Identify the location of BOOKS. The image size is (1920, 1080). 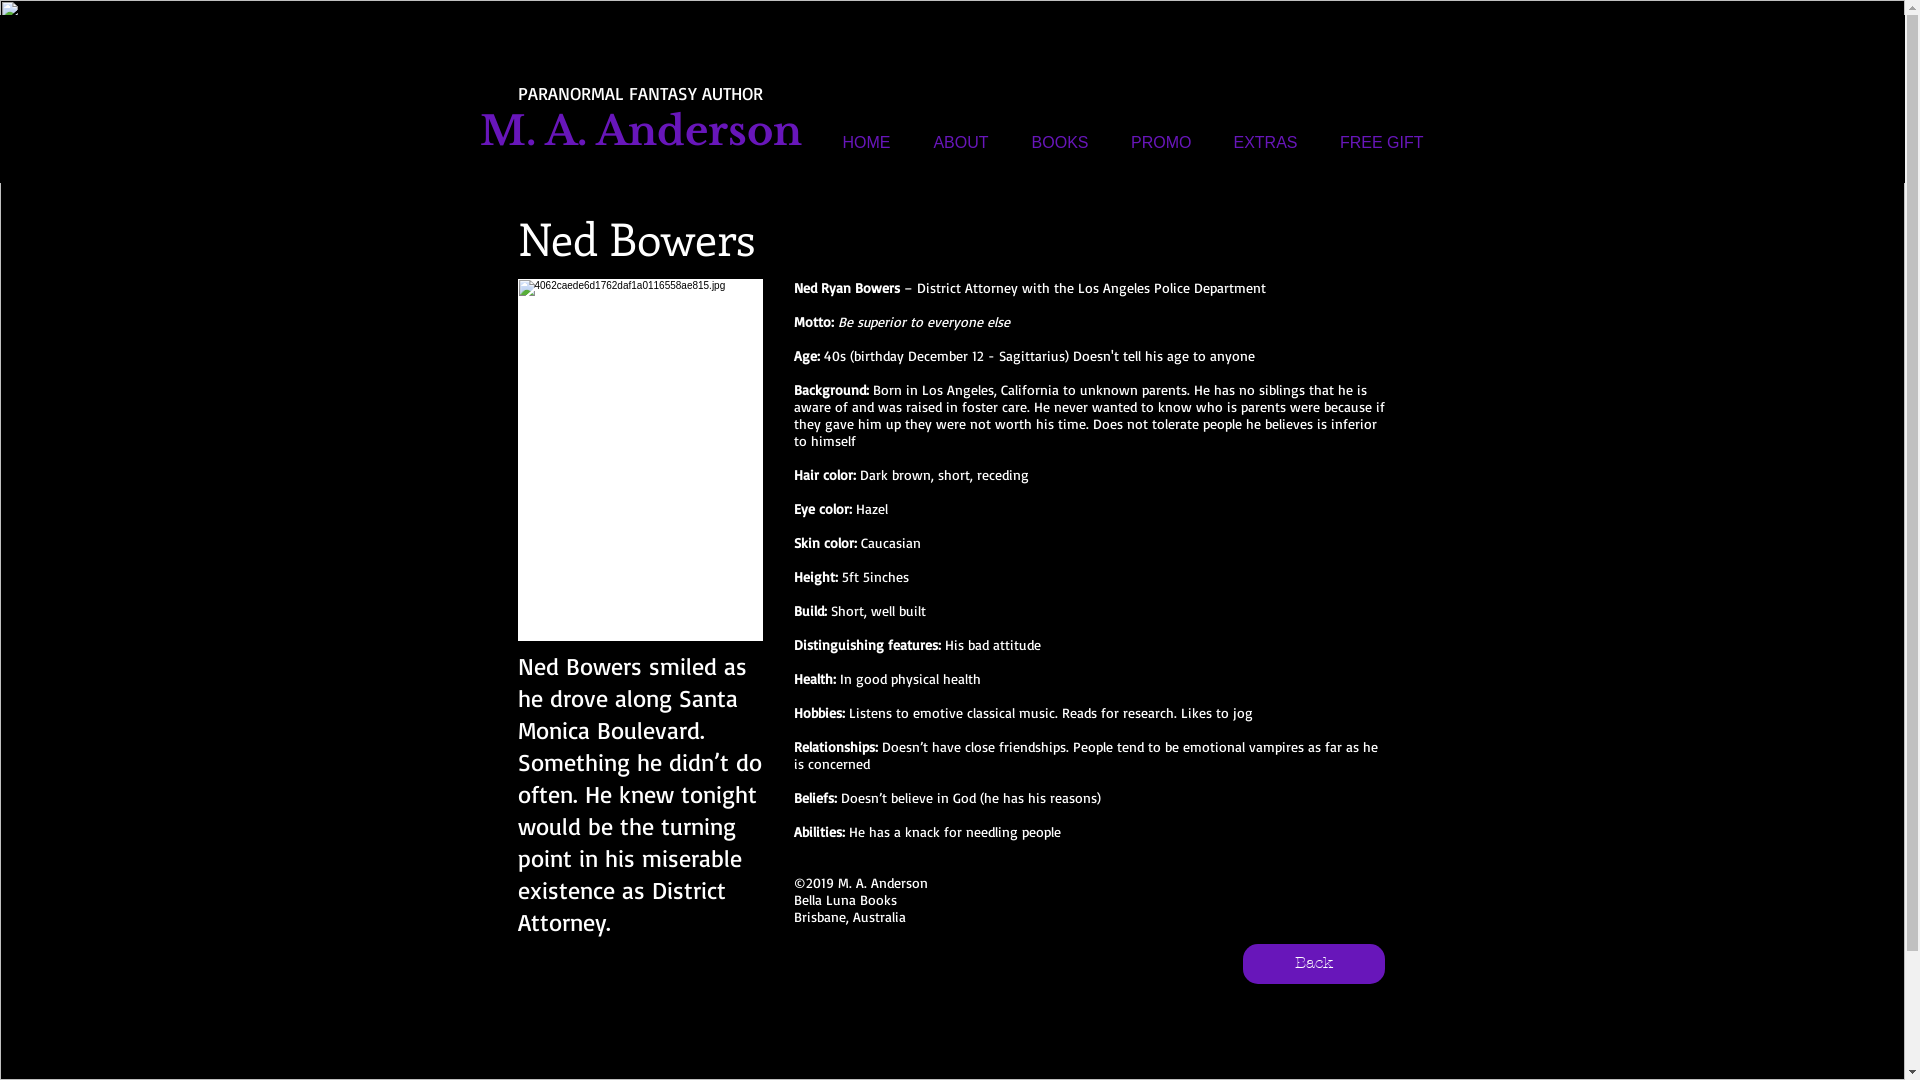
(1050, 142).